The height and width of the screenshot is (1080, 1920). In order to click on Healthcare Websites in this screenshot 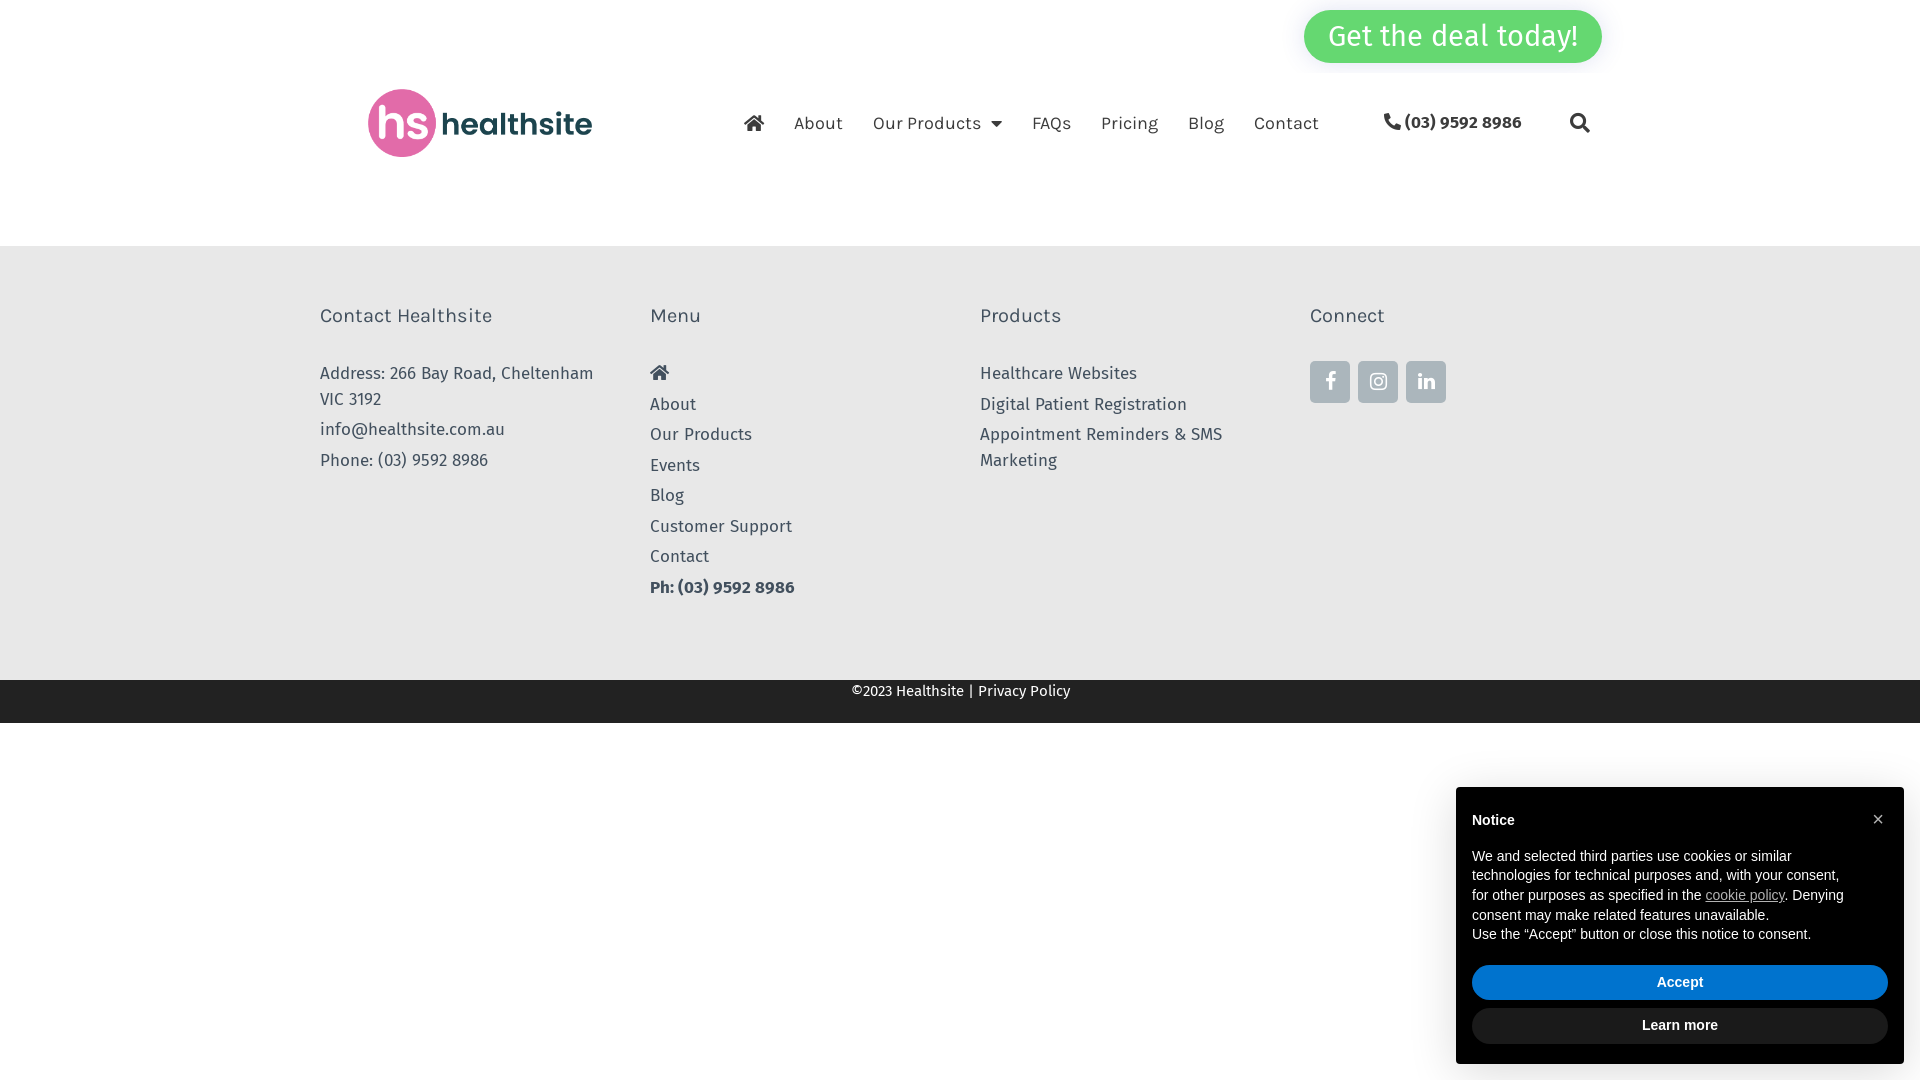, I will do `click(1058, 374)`.